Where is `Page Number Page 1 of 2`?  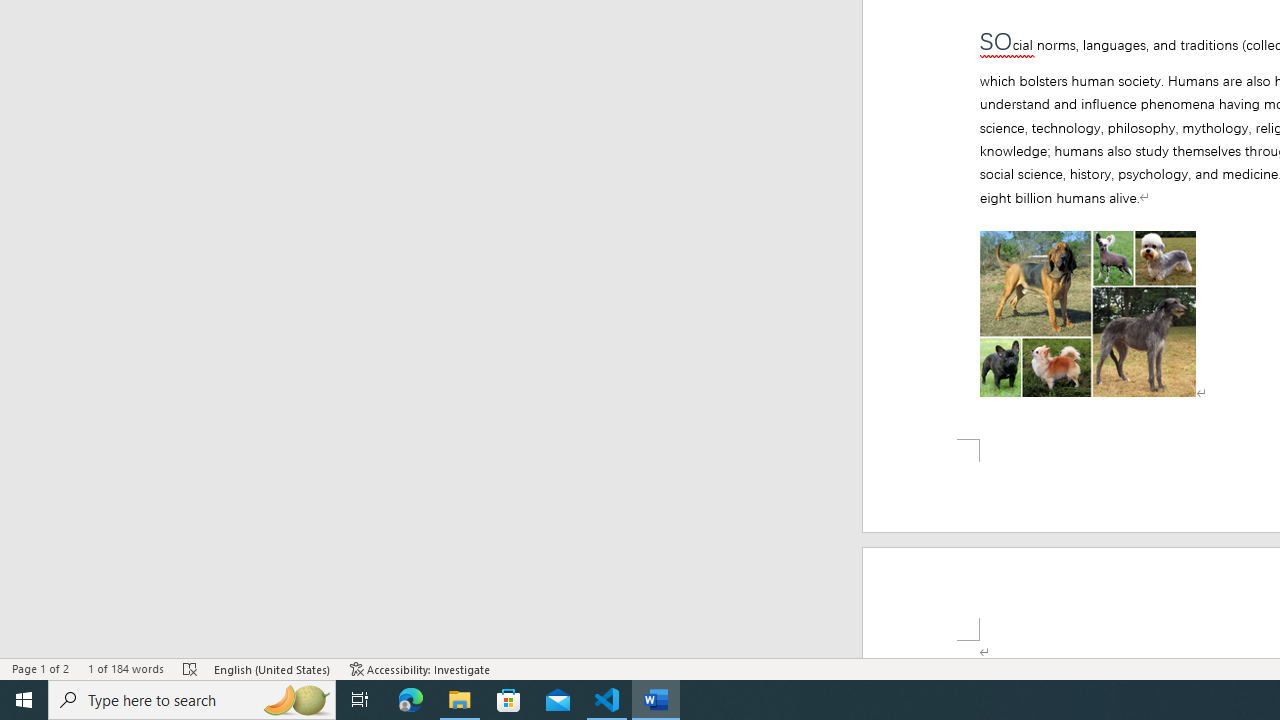 Page Number Page 1 of 2 is located at coordinates (40, 668).